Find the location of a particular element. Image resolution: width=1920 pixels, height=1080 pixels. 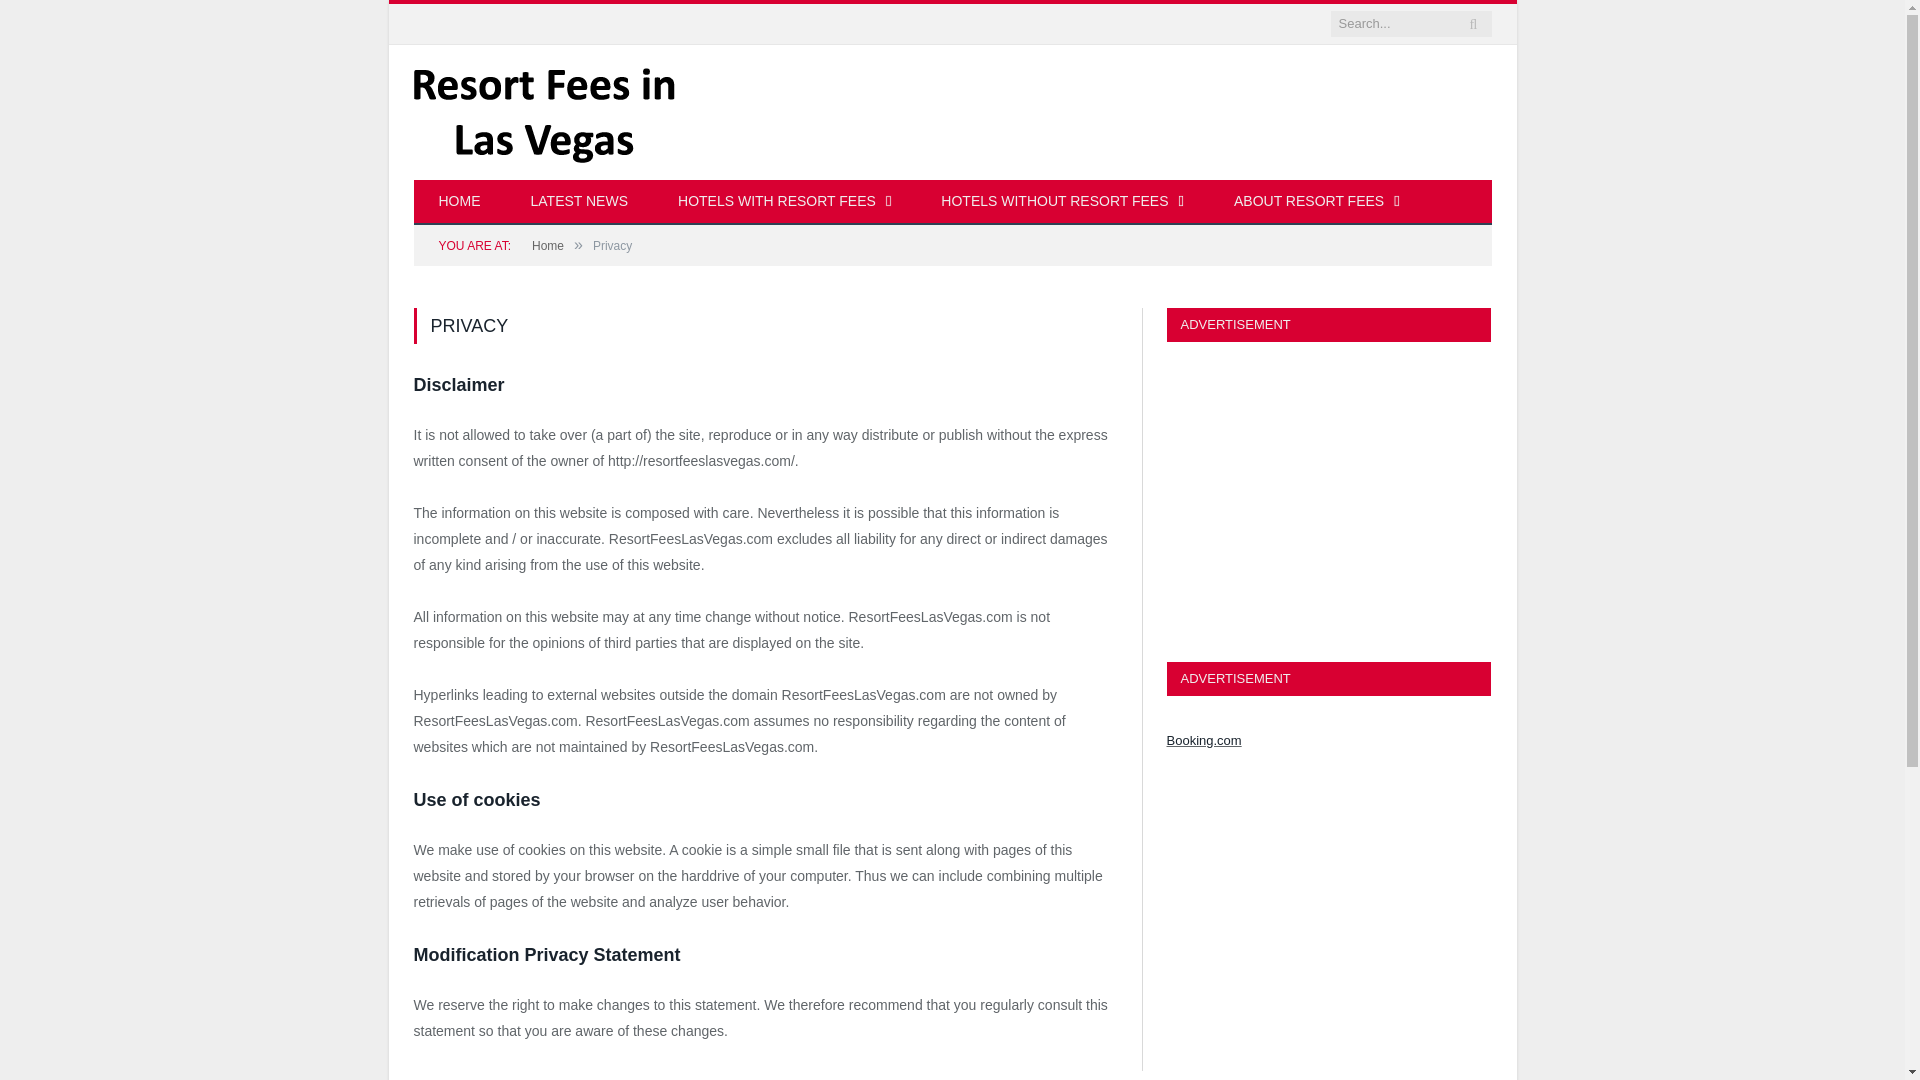

HOME is located at coordinates (460, 202).